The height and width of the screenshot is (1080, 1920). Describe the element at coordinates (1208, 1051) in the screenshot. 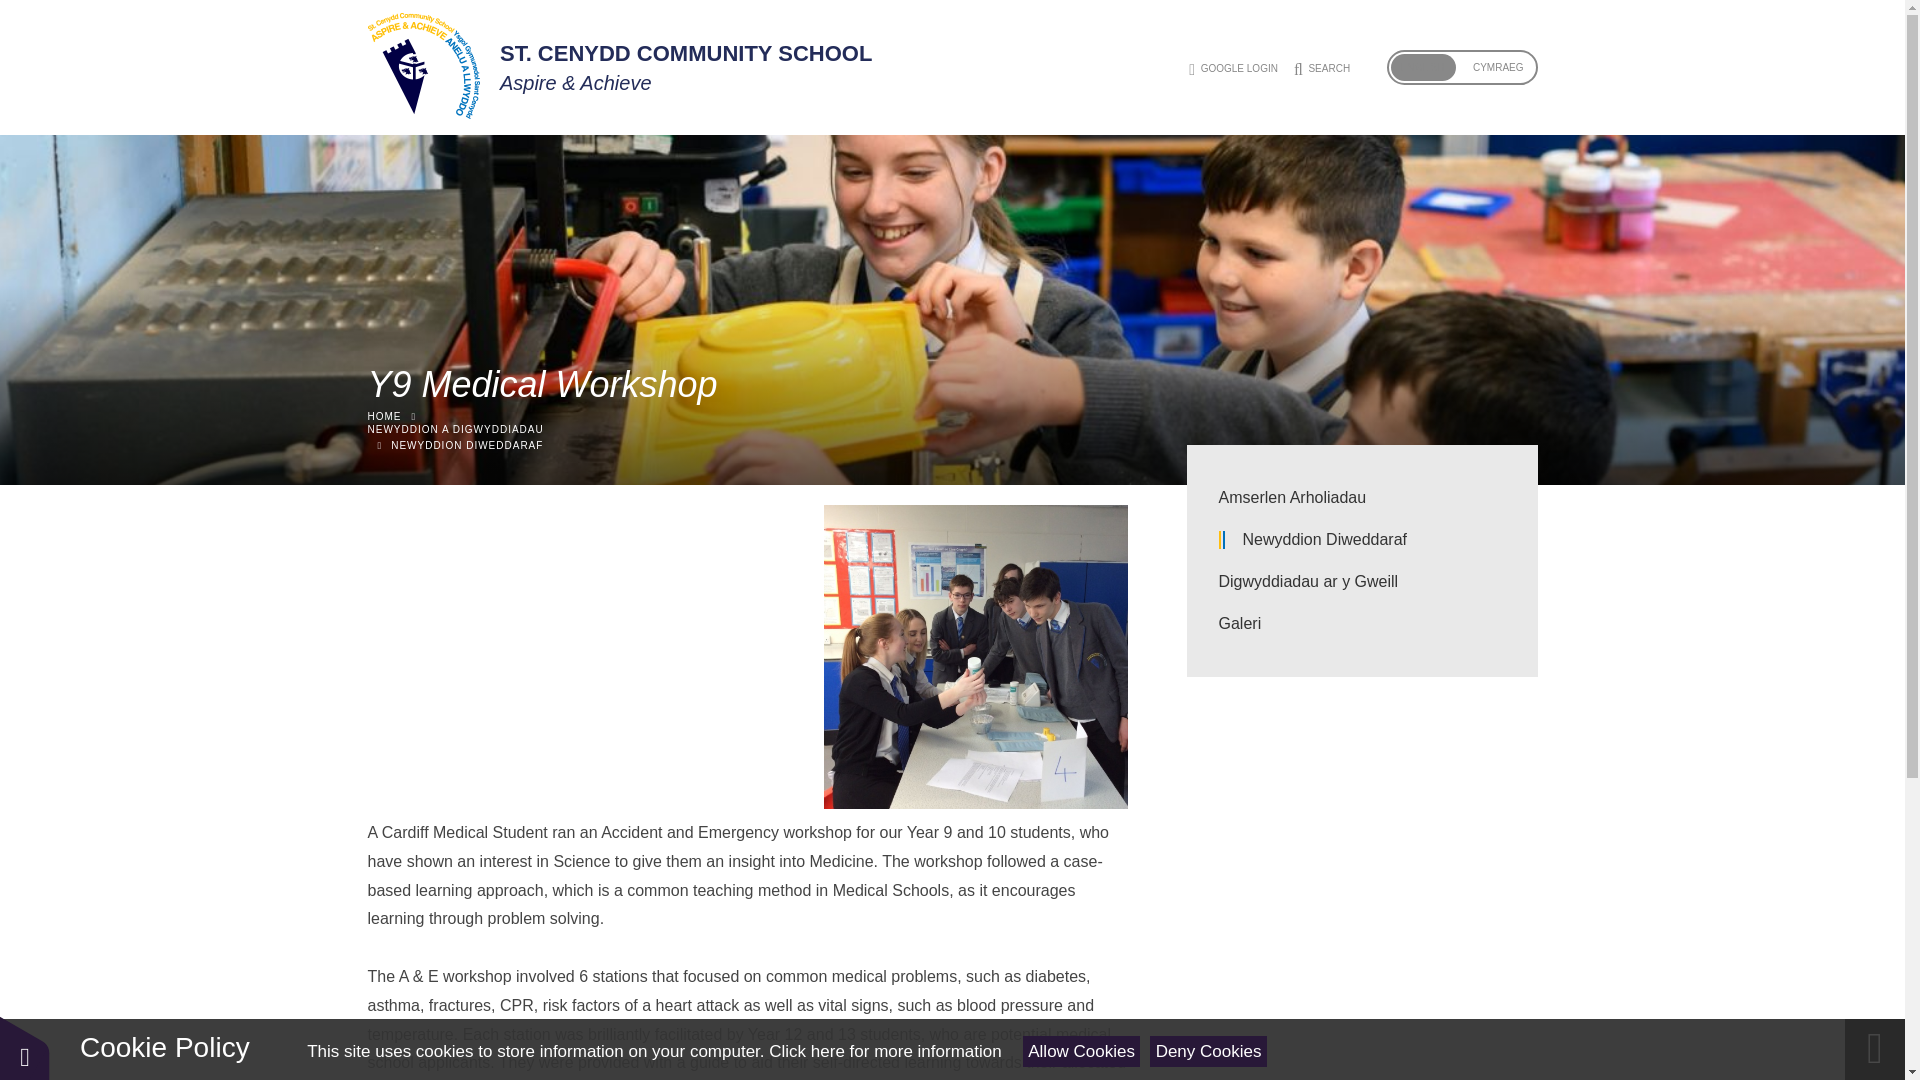

I see `Deny Cookies` at that location.